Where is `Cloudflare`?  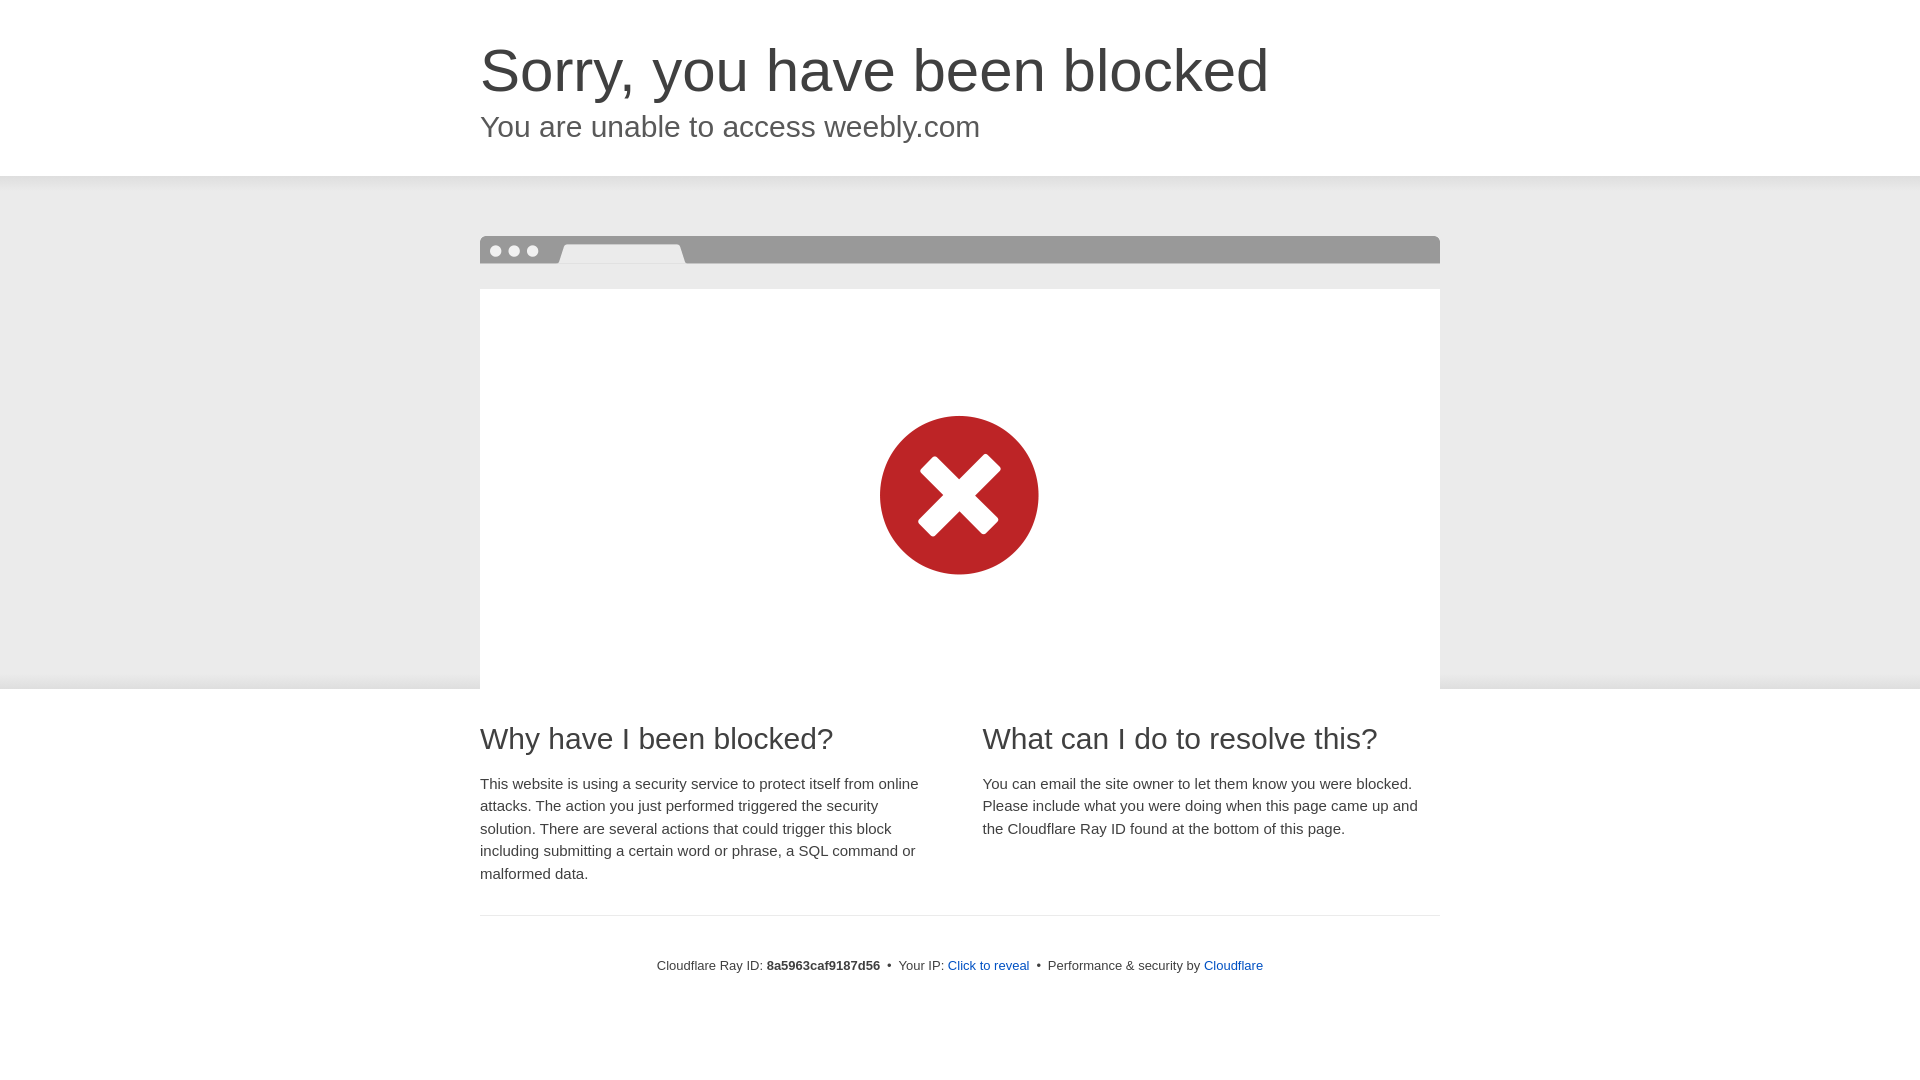 Cloudflare is located at coordinates (1233, 965).